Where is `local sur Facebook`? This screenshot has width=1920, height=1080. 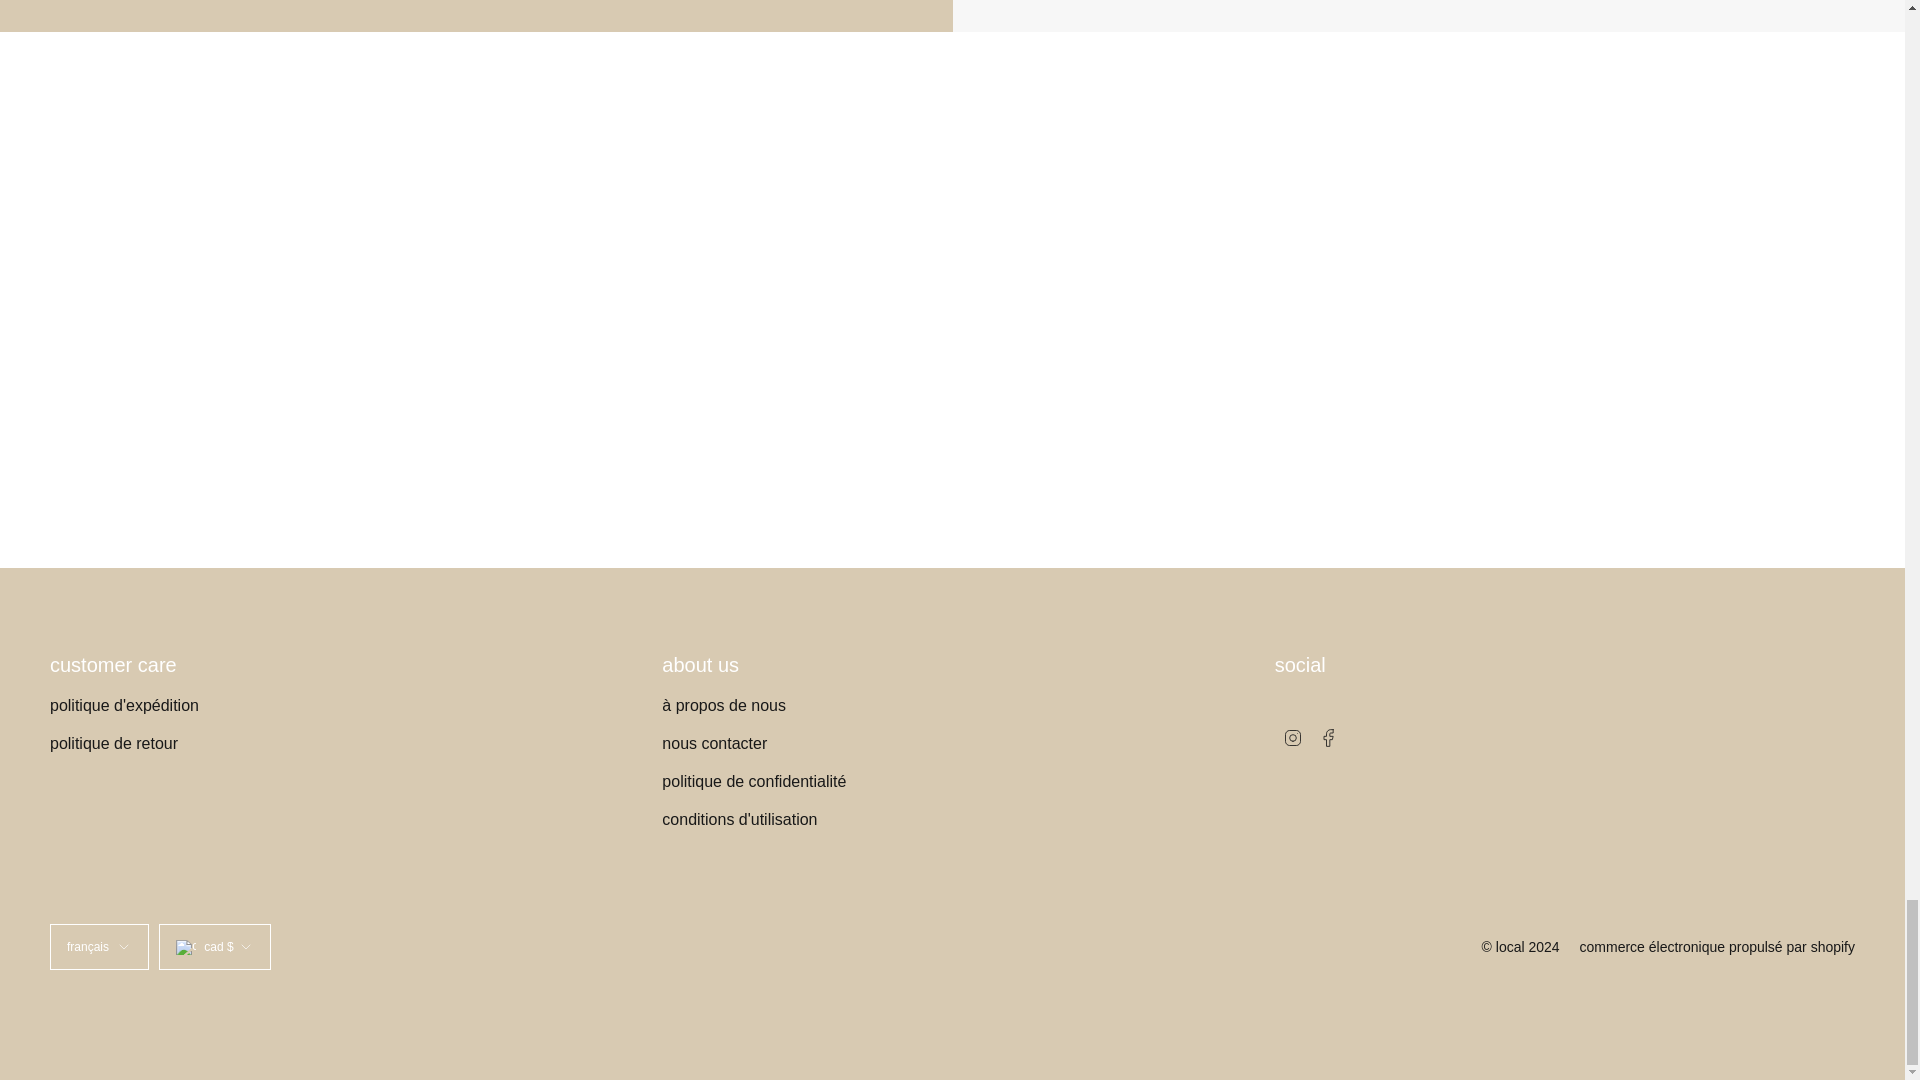 local sur Facebook is located at coordinates (1328, 736).